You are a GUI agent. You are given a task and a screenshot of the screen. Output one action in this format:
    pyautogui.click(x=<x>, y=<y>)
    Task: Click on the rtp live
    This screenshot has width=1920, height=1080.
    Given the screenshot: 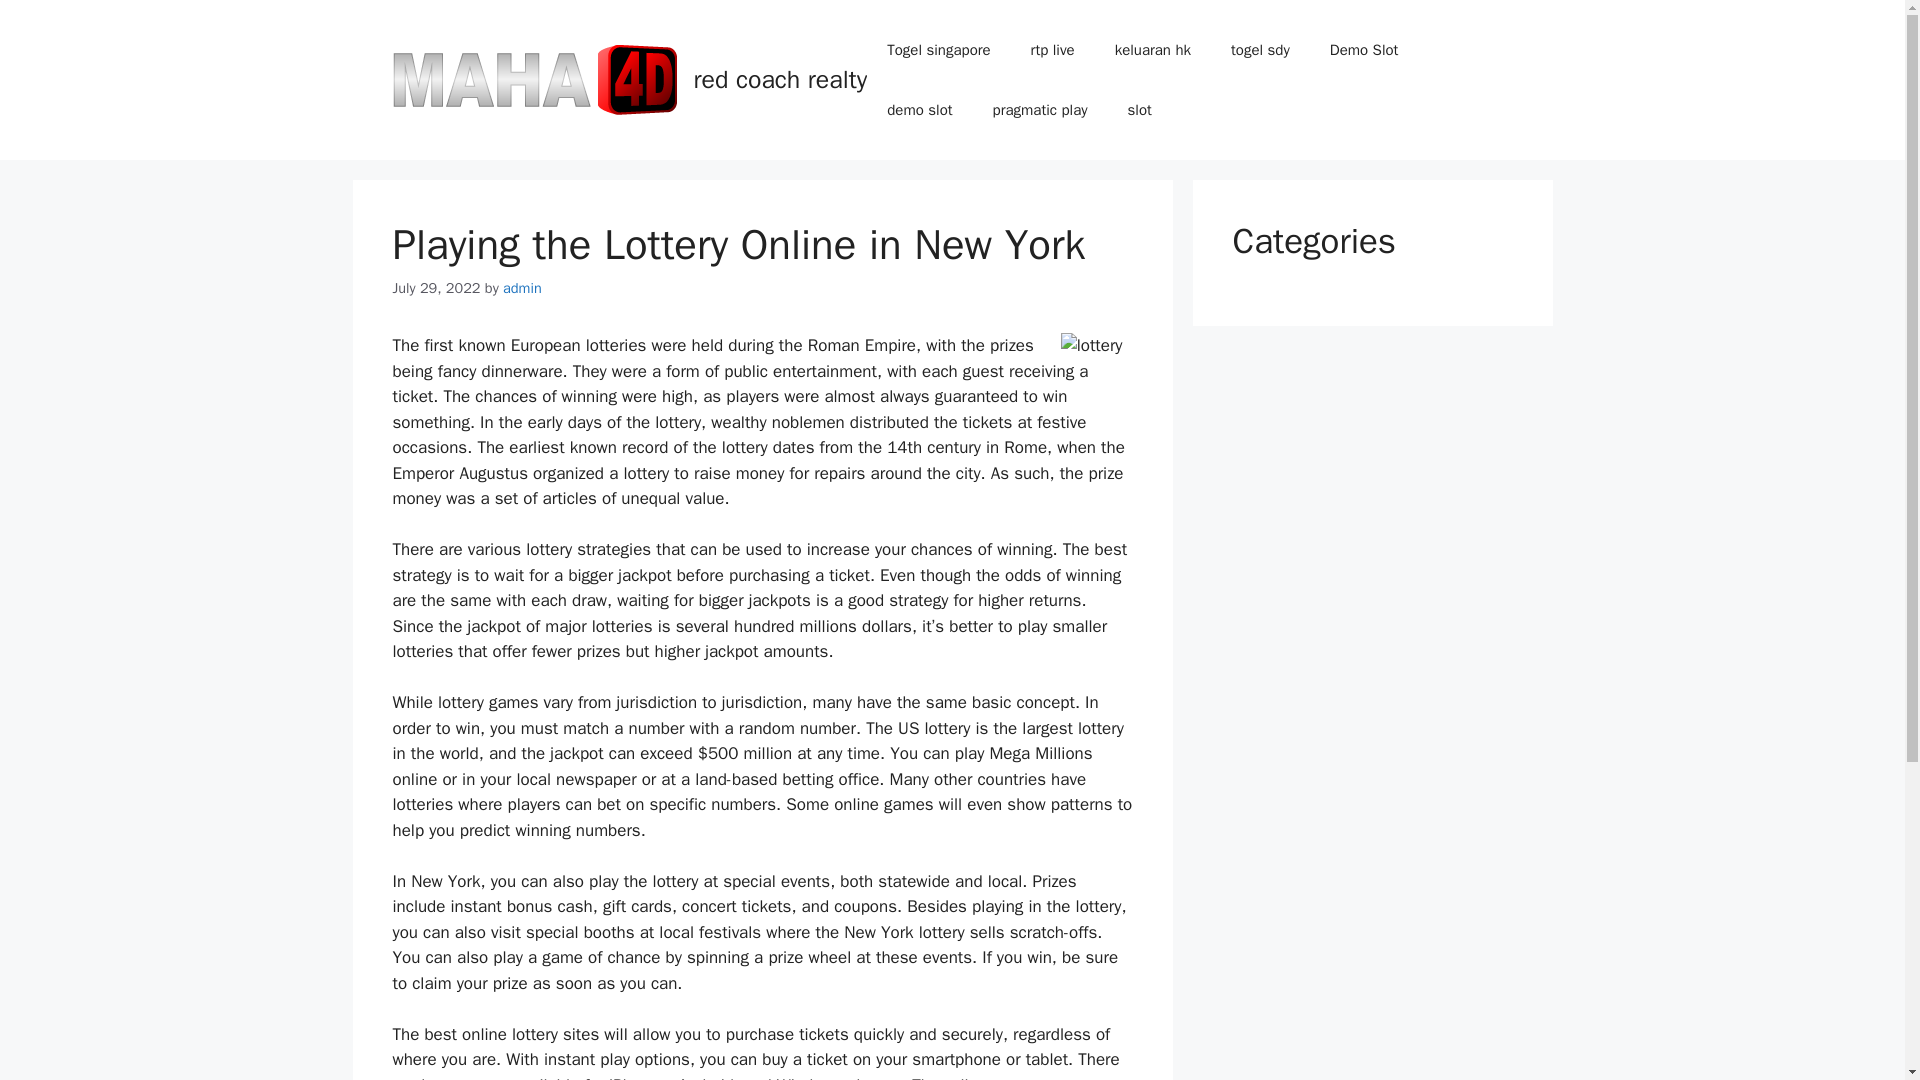 What is the action you would take?
    pyautogui.click(x=1052, y=50)
    